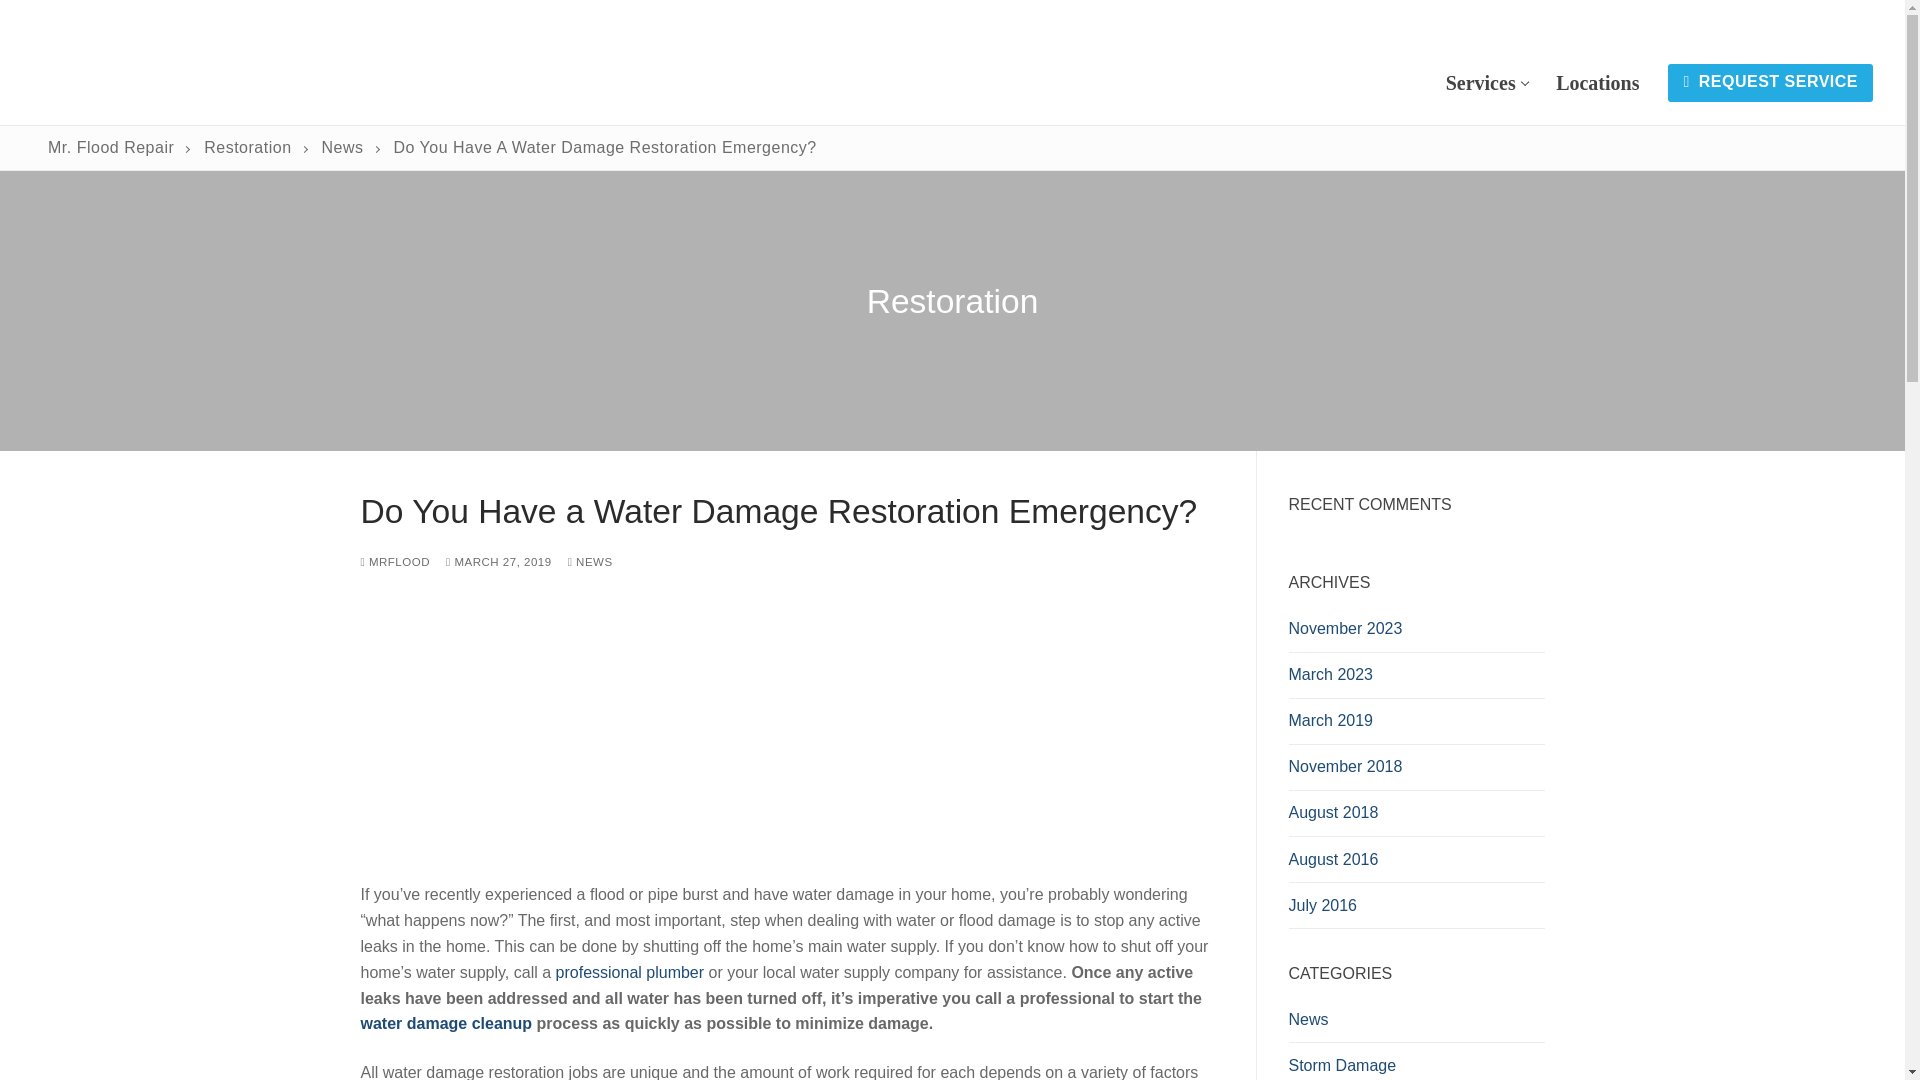 Image resolution: width=1920 pixels, height=1080 pixels. Describe the element at coordinates (590, 562) in the screenshot. I see `NEWS` at that location.